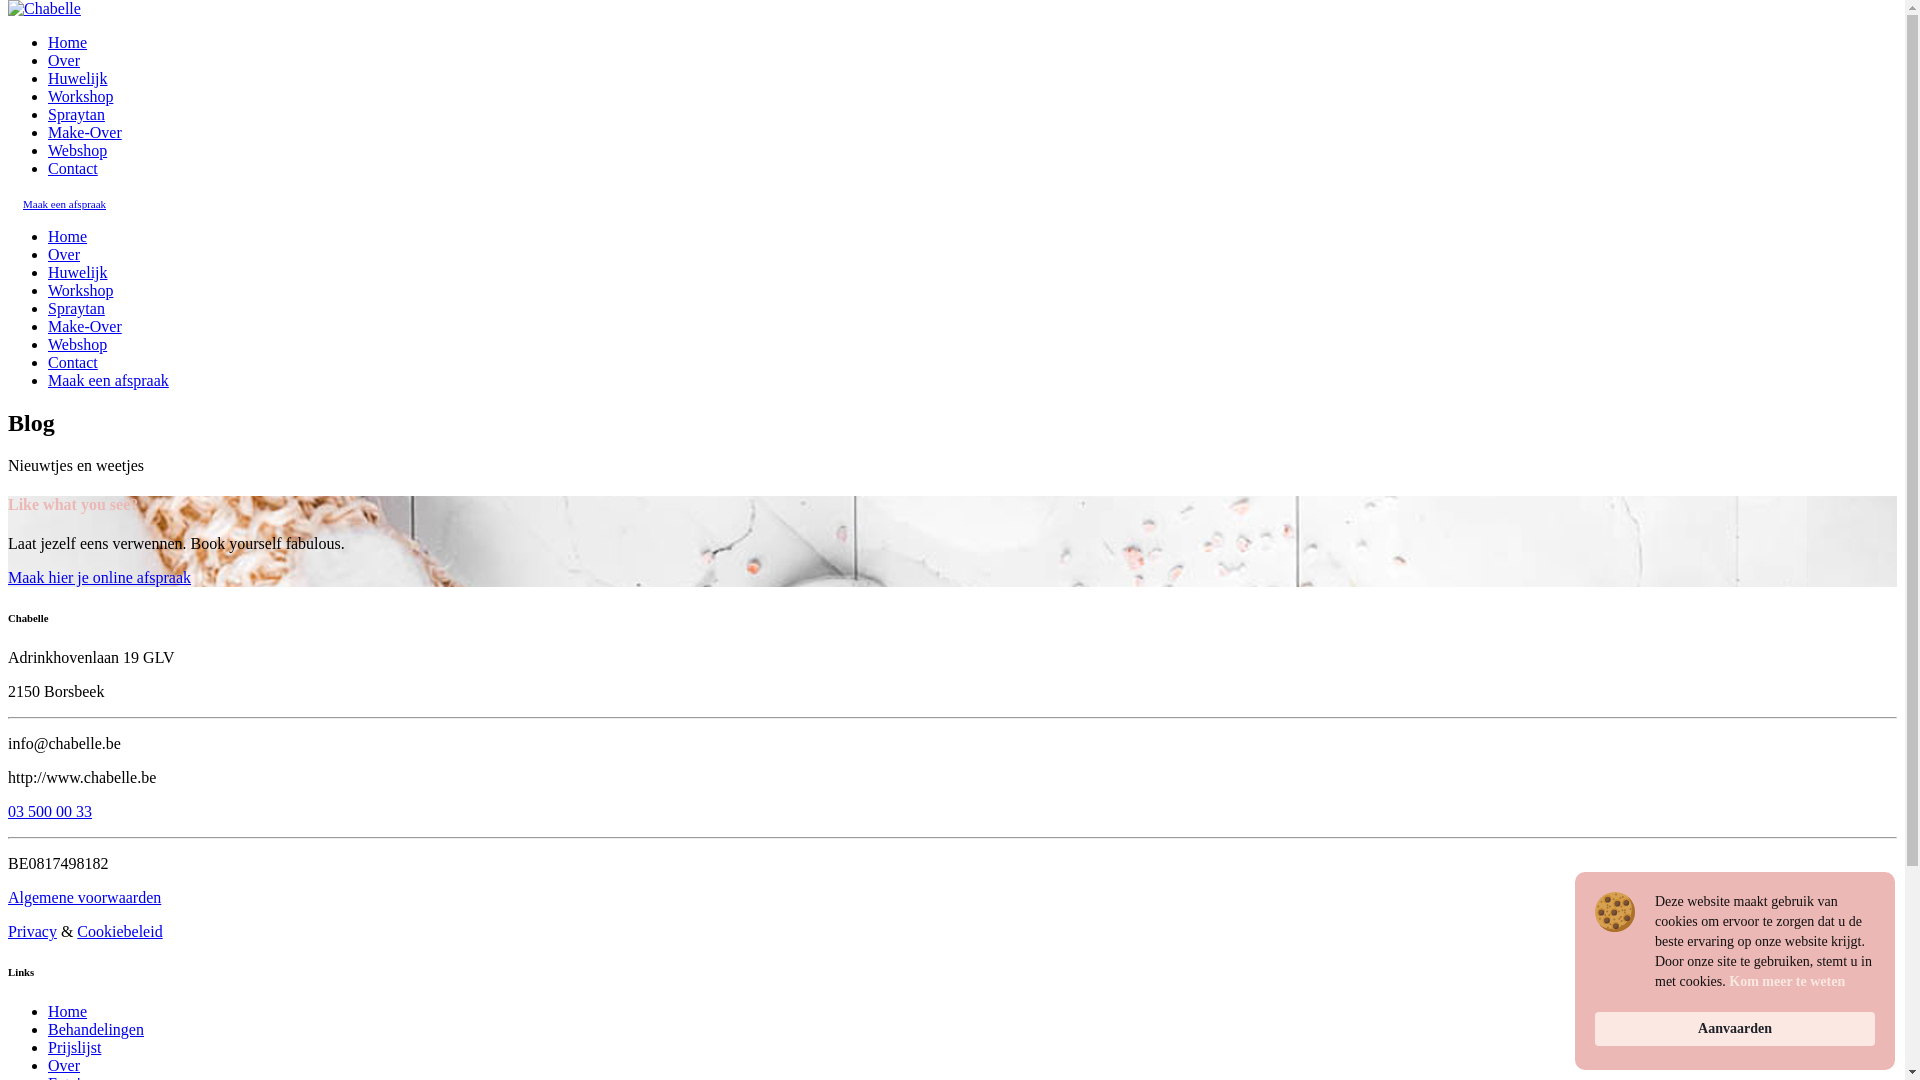 The image size is (1920, 1080). Describe the element at coordinates (68, 1012) in the screenshot. I see `Home` at that location.